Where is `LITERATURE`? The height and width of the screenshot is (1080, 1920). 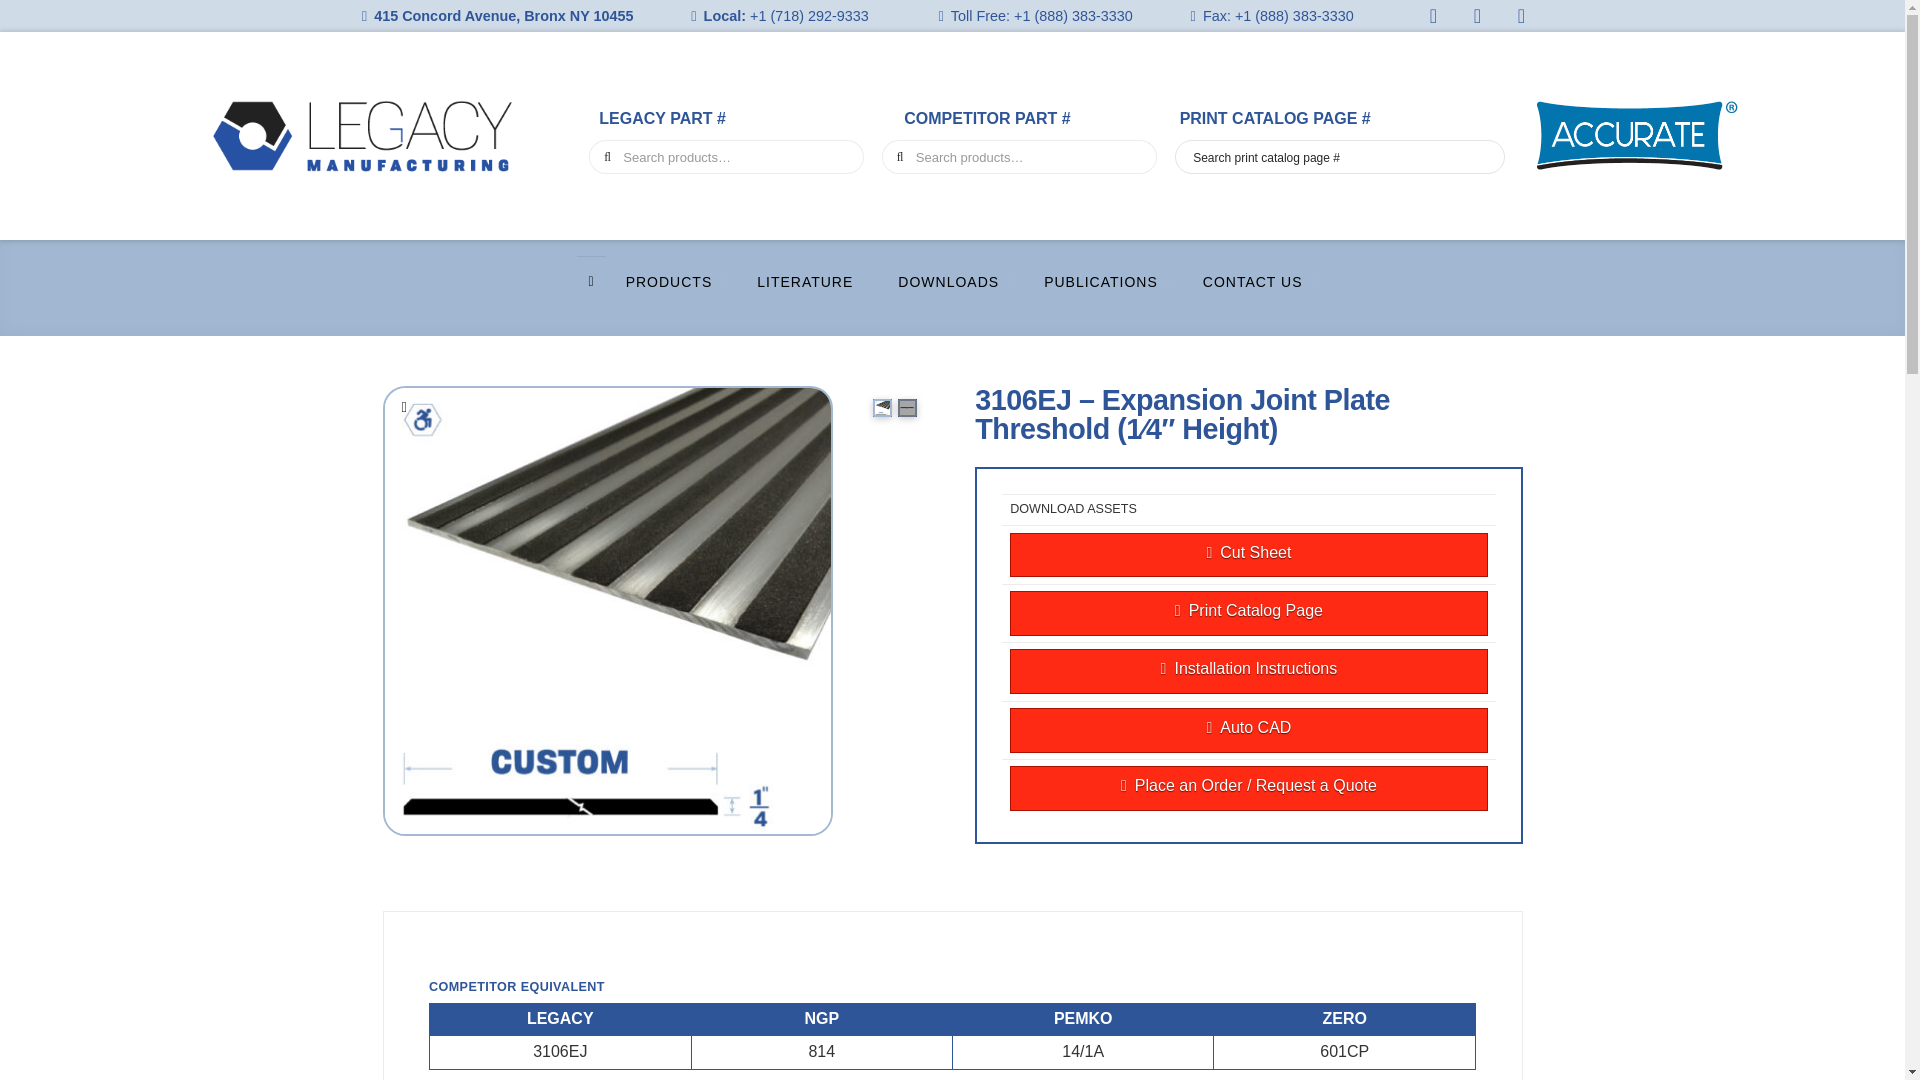 LITERATURE is located at coordinates (807, 282).